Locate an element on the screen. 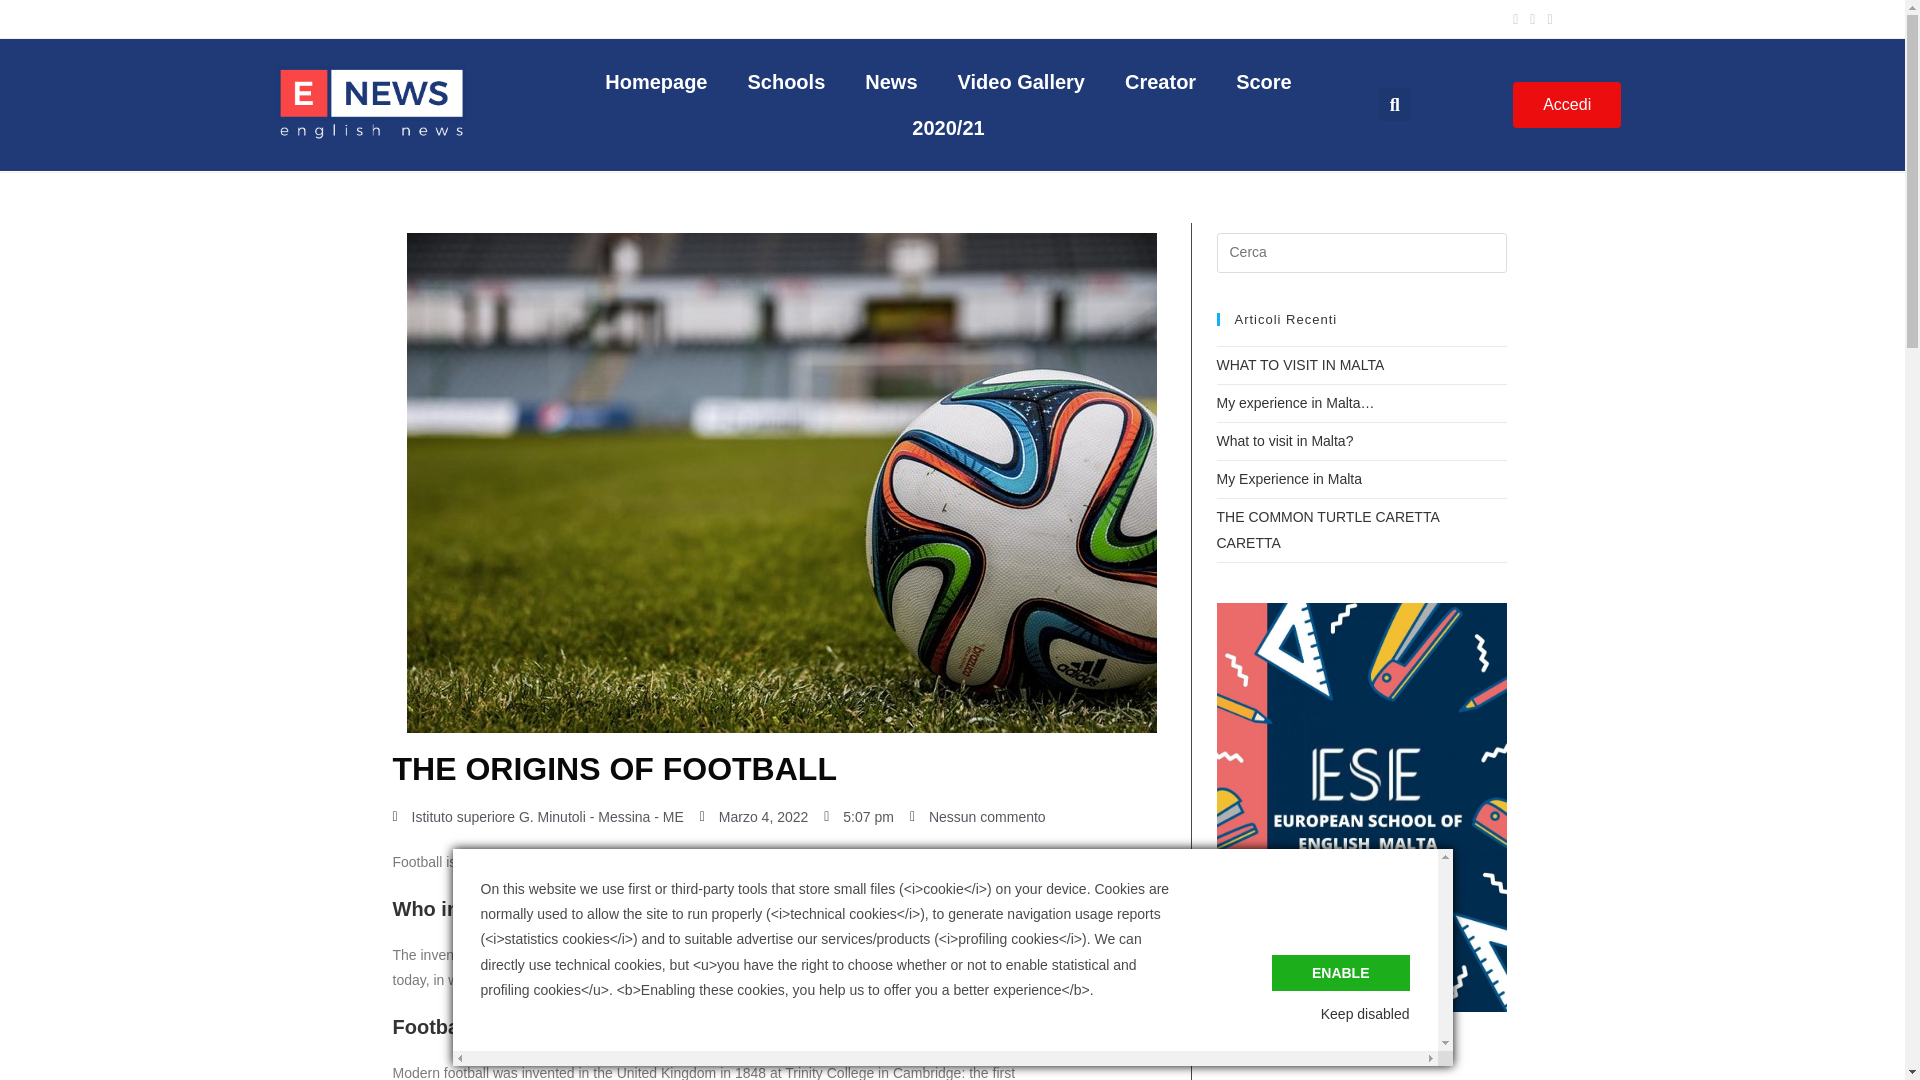  Video Gallery is located at coordinates (1022, 82).